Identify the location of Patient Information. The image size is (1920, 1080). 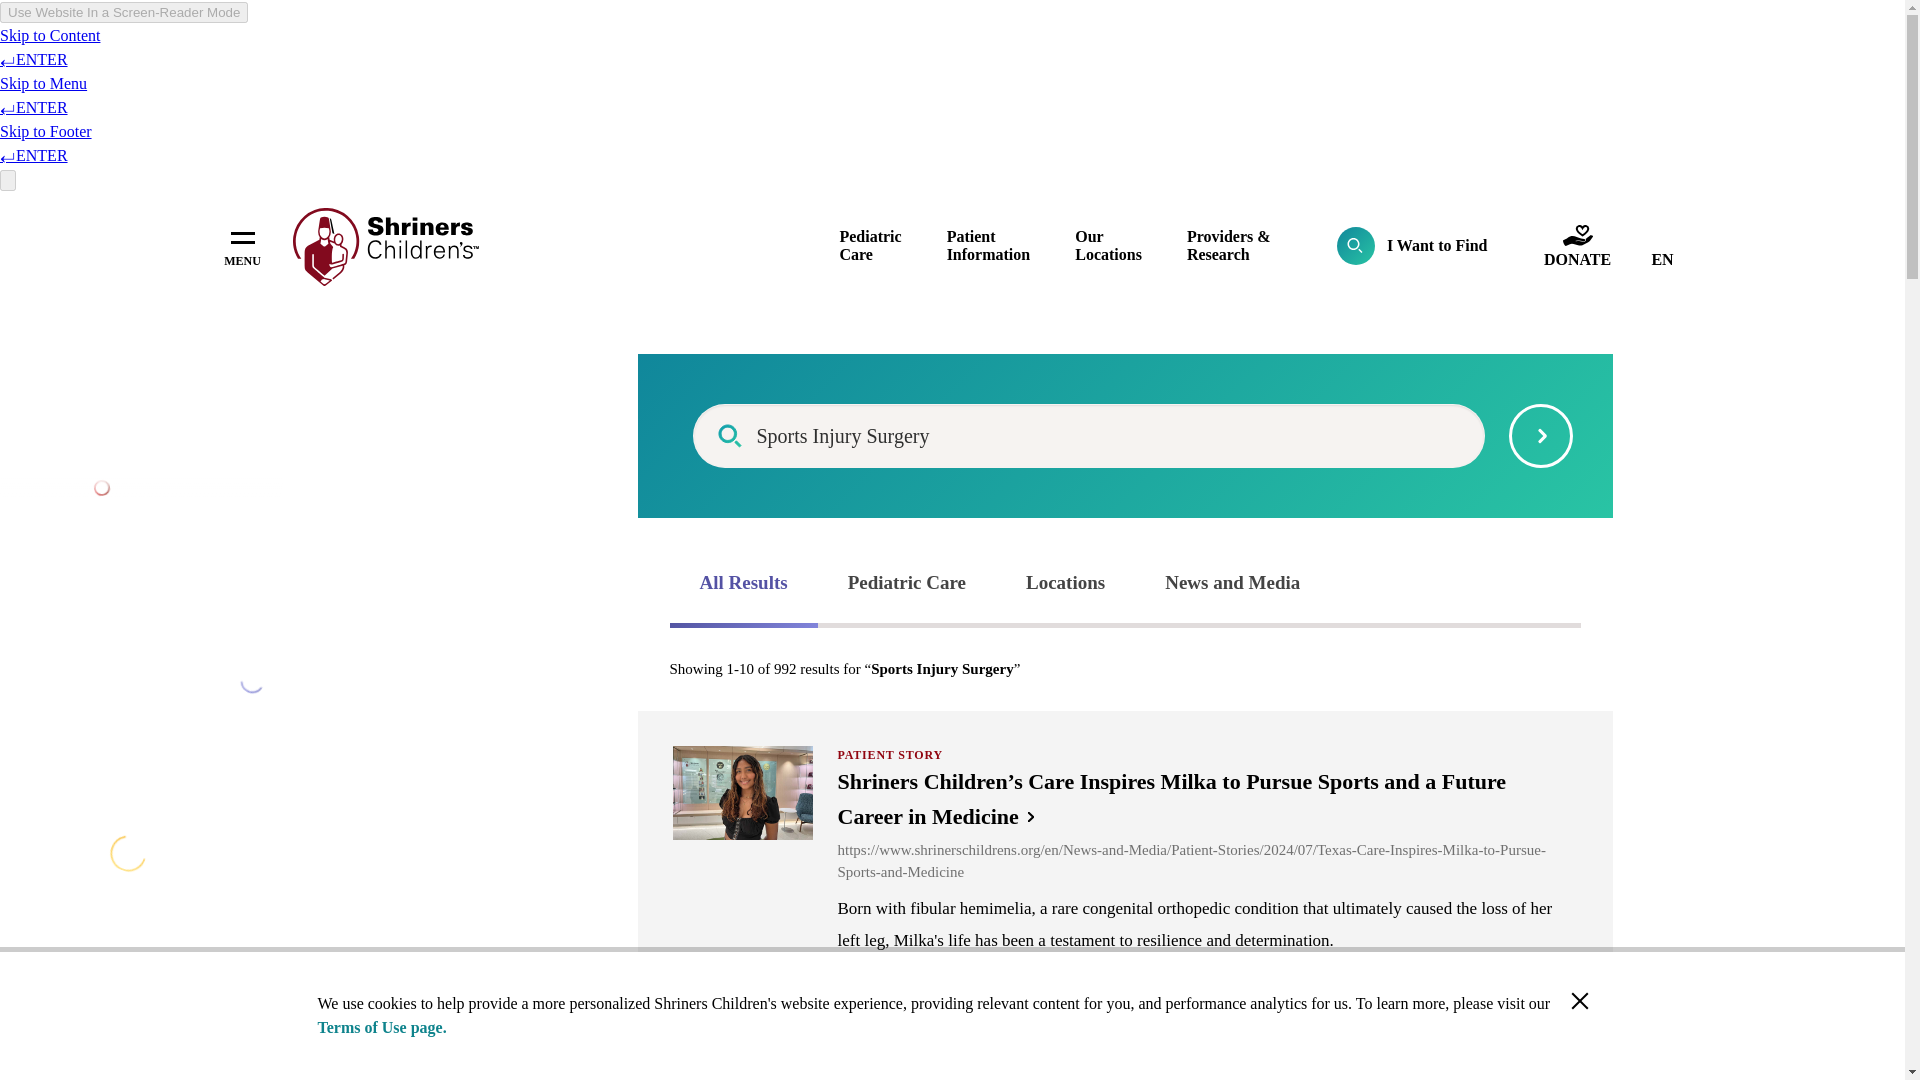
(988, 245).